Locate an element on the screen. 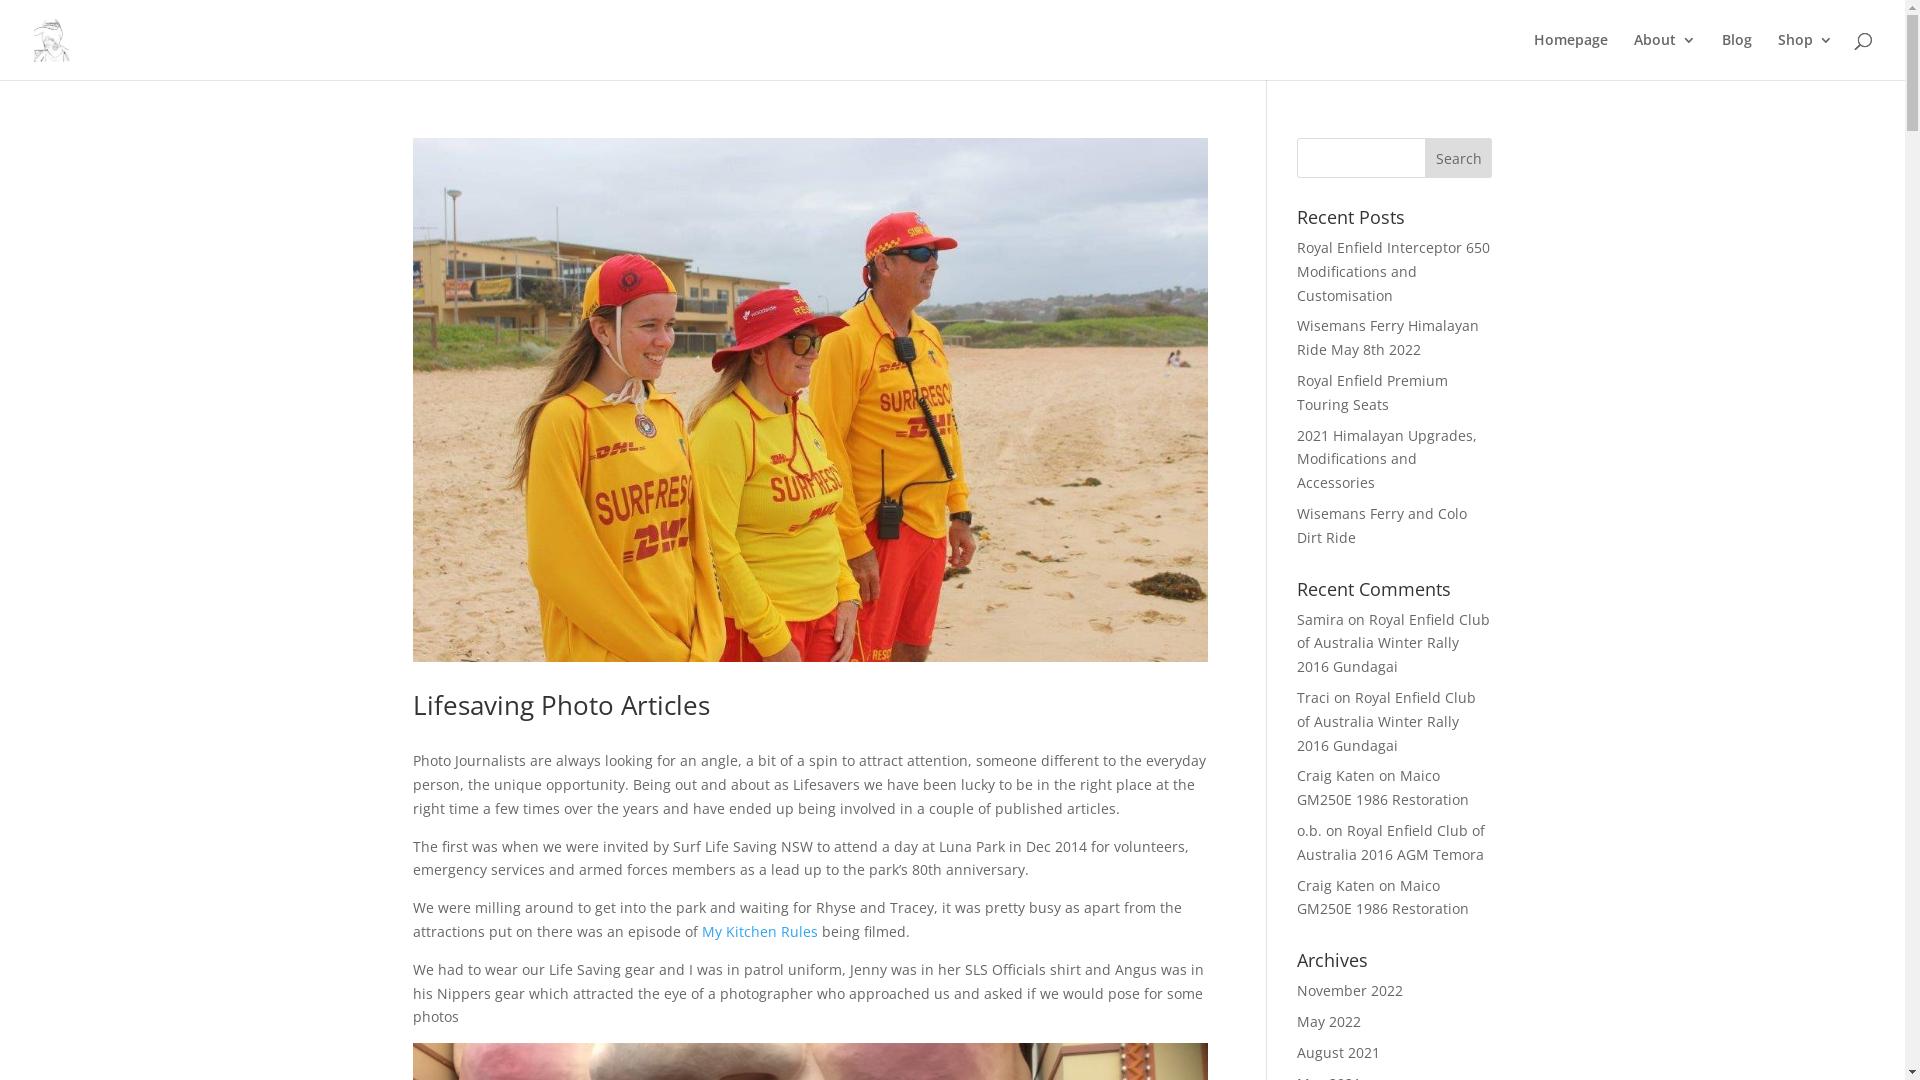 This screenshot has width=1920, height=1080. Royal Enfield Premium Touring Seats is located at coordinates (1372, 392).